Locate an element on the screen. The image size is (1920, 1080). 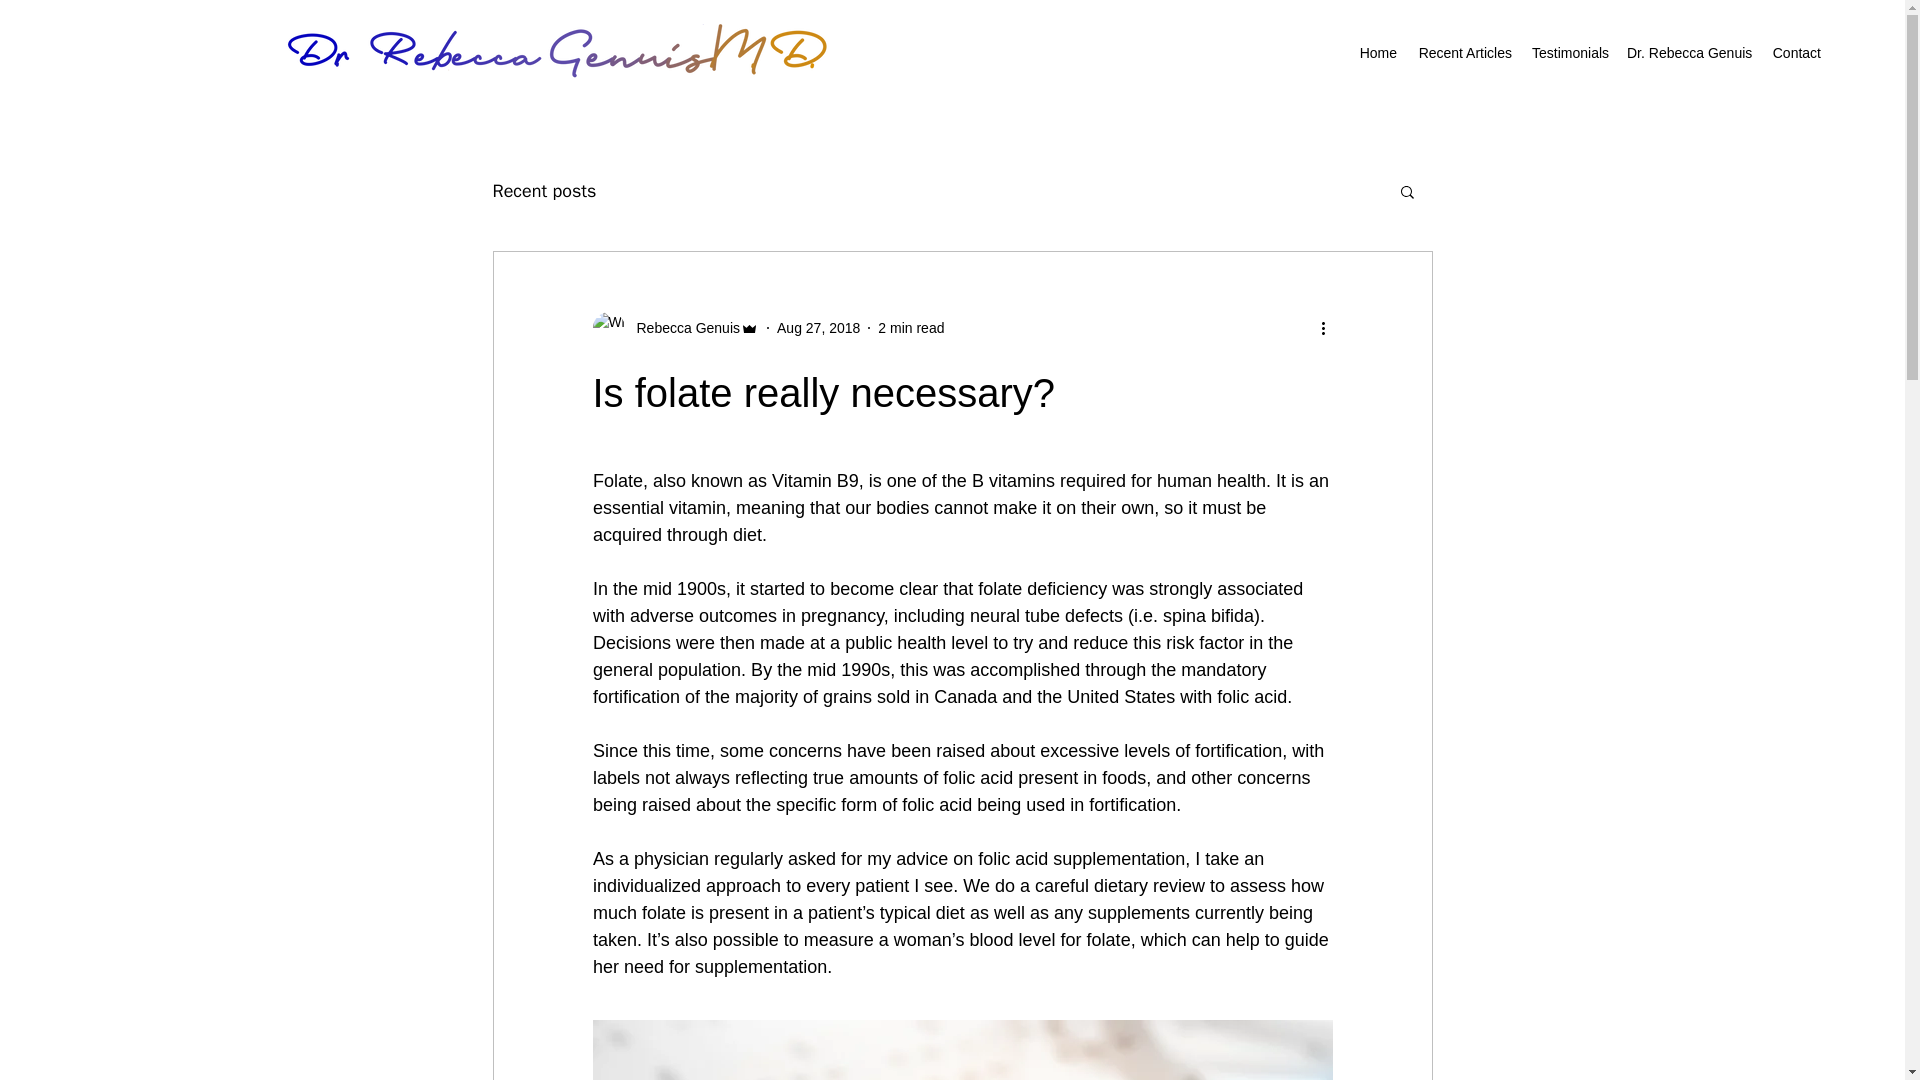
Testimonials is located at coordinates (1569, 53).